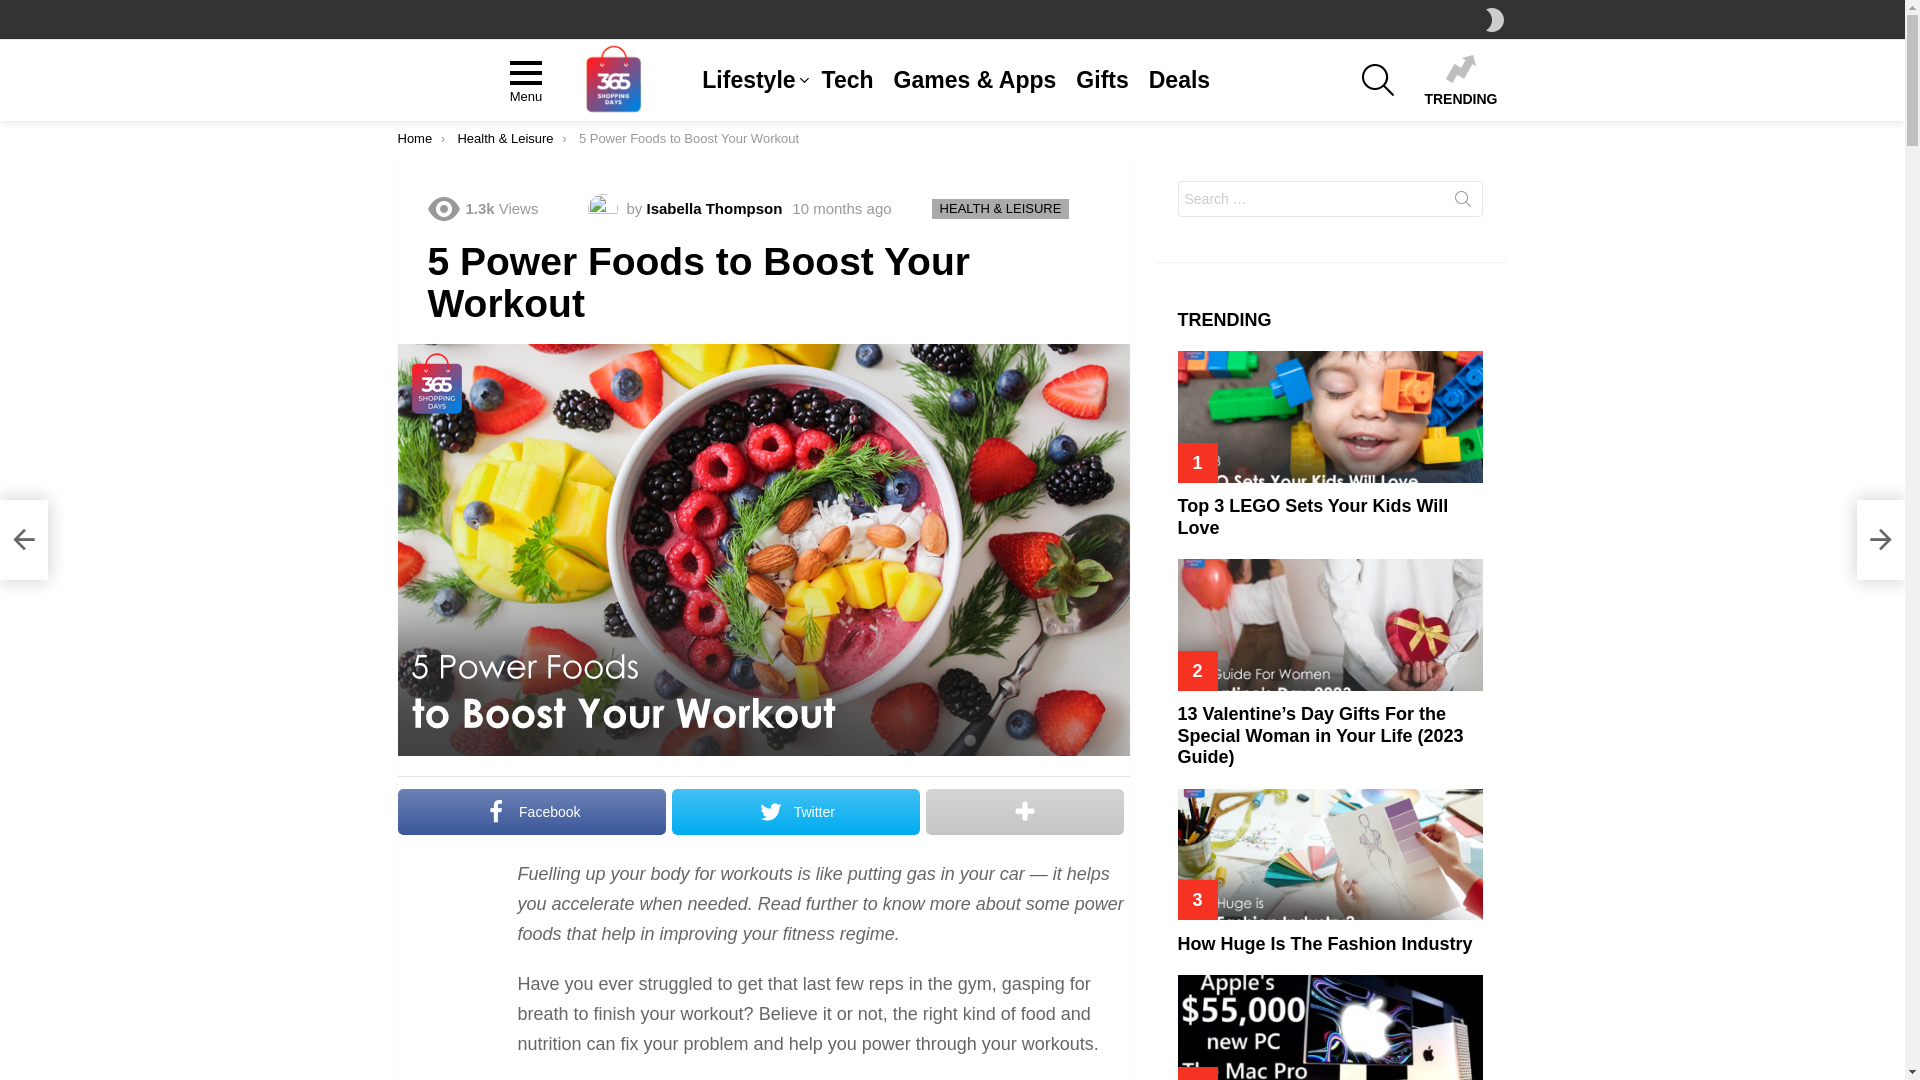 This screenshot has width=1920, height=1080. Describe the element at coordinates (1180, 80) in the screenshot. I see `Deals` at that location.